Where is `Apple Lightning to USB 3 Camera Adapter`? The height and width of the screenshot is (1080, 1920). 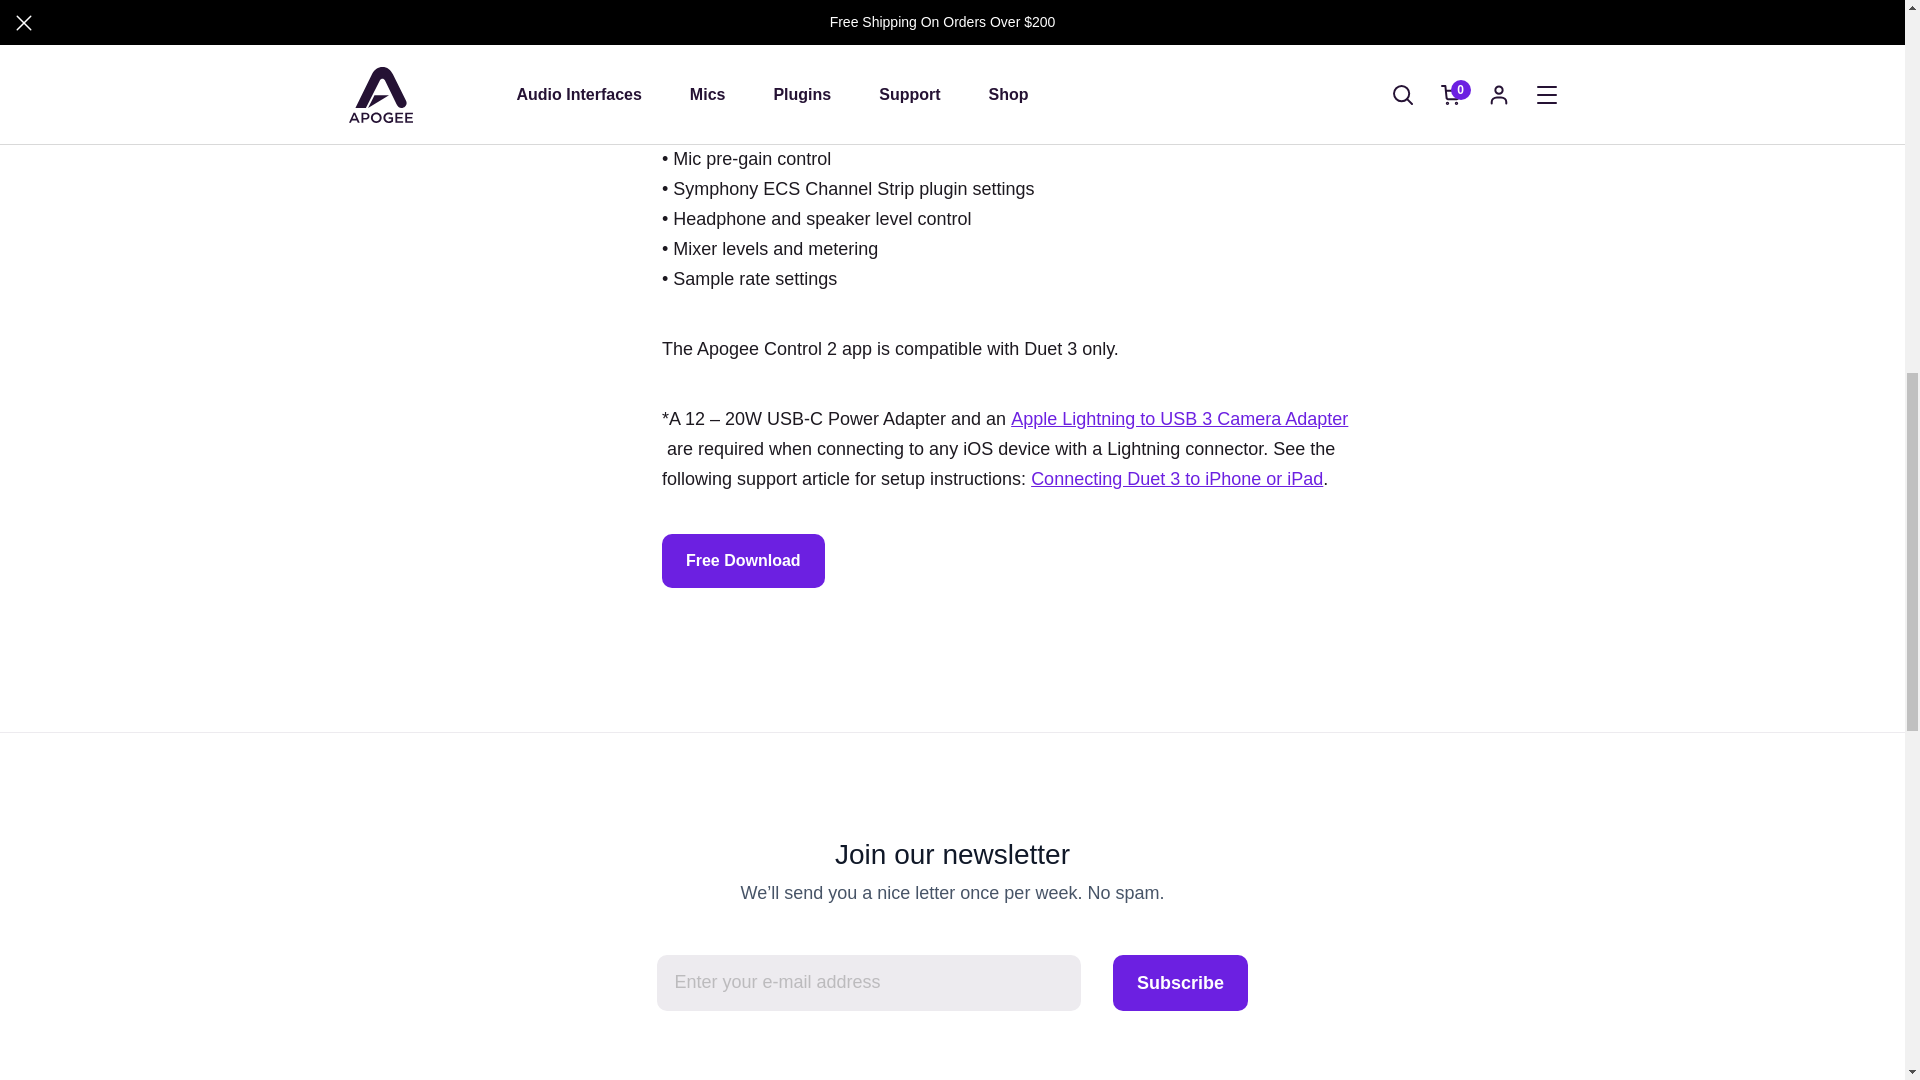
Apple Lightning to USB 3 Camera Adapter is located at coordinates (1179, 418).